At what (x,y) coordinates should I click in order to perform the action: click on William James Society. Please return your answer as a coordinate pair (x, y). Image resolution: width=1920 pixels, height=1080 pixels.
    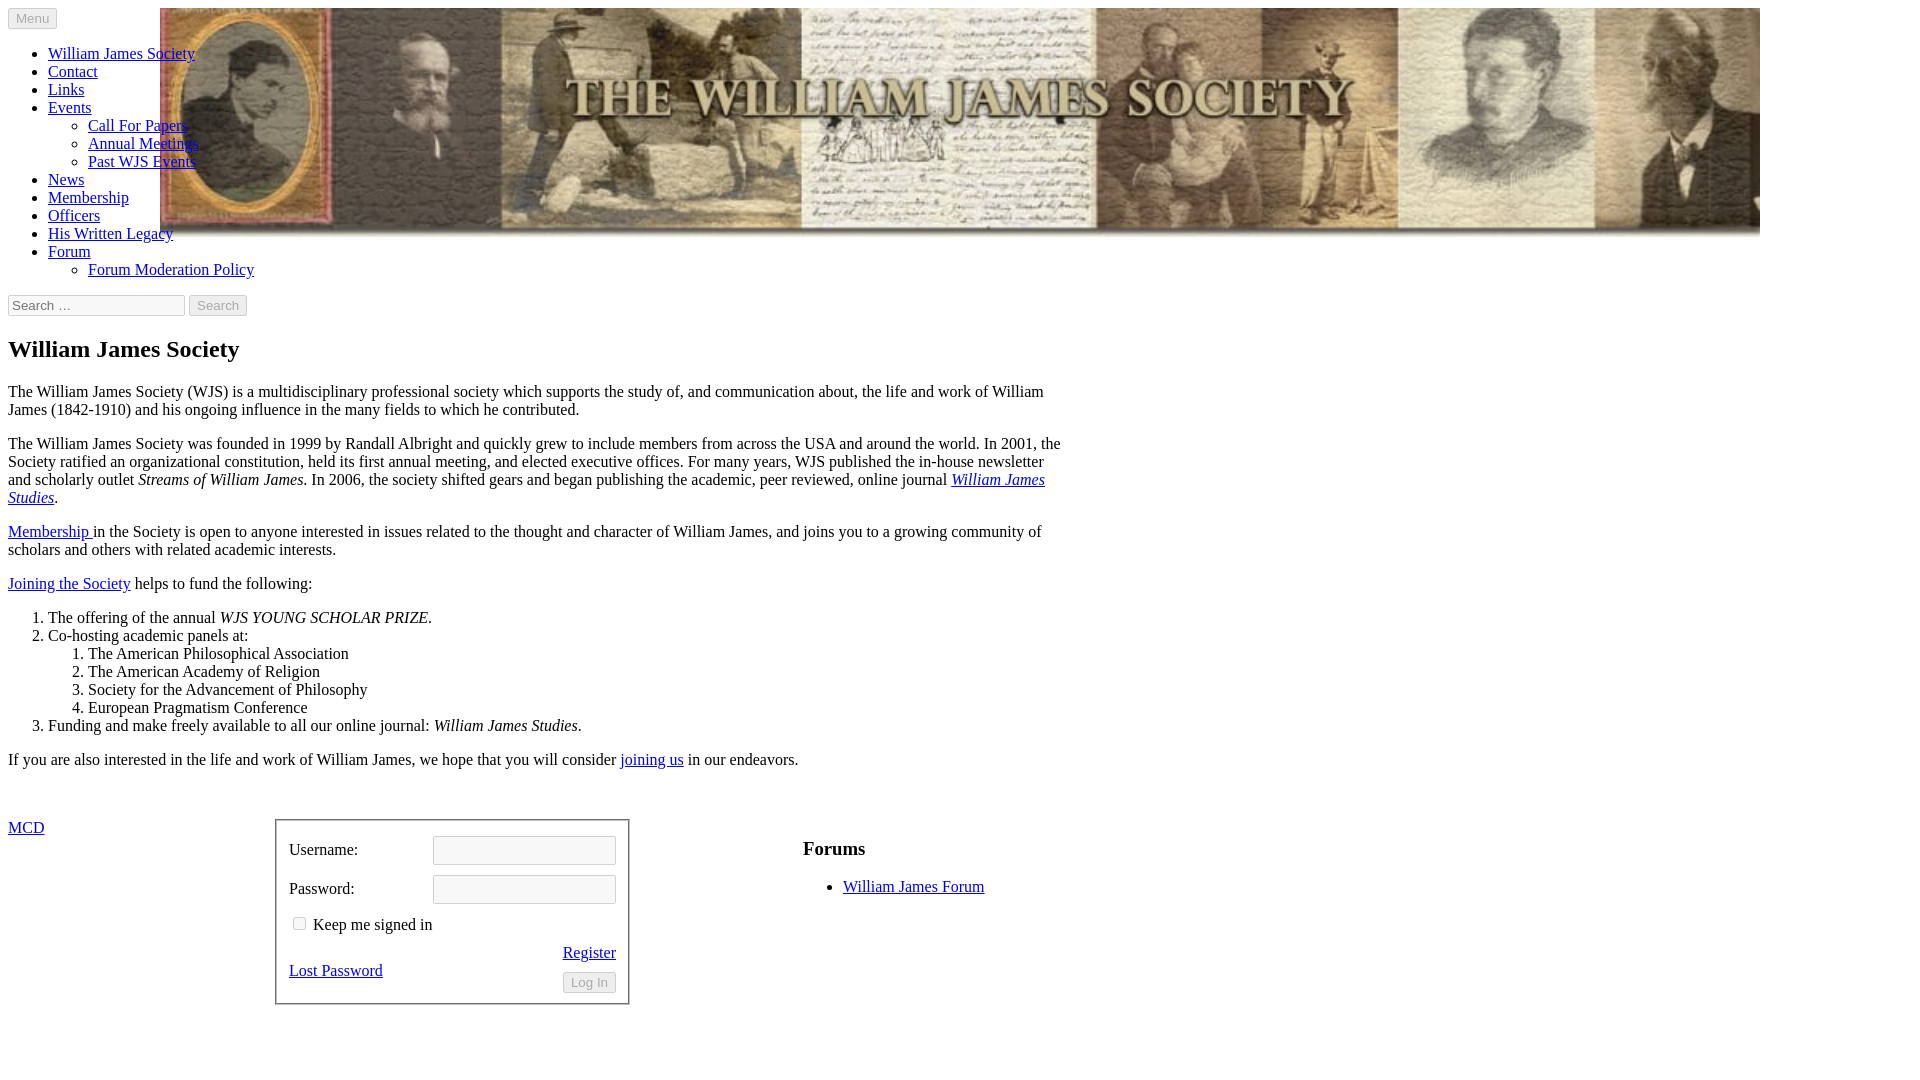
    Looking at the image, I should click on (122, 53).